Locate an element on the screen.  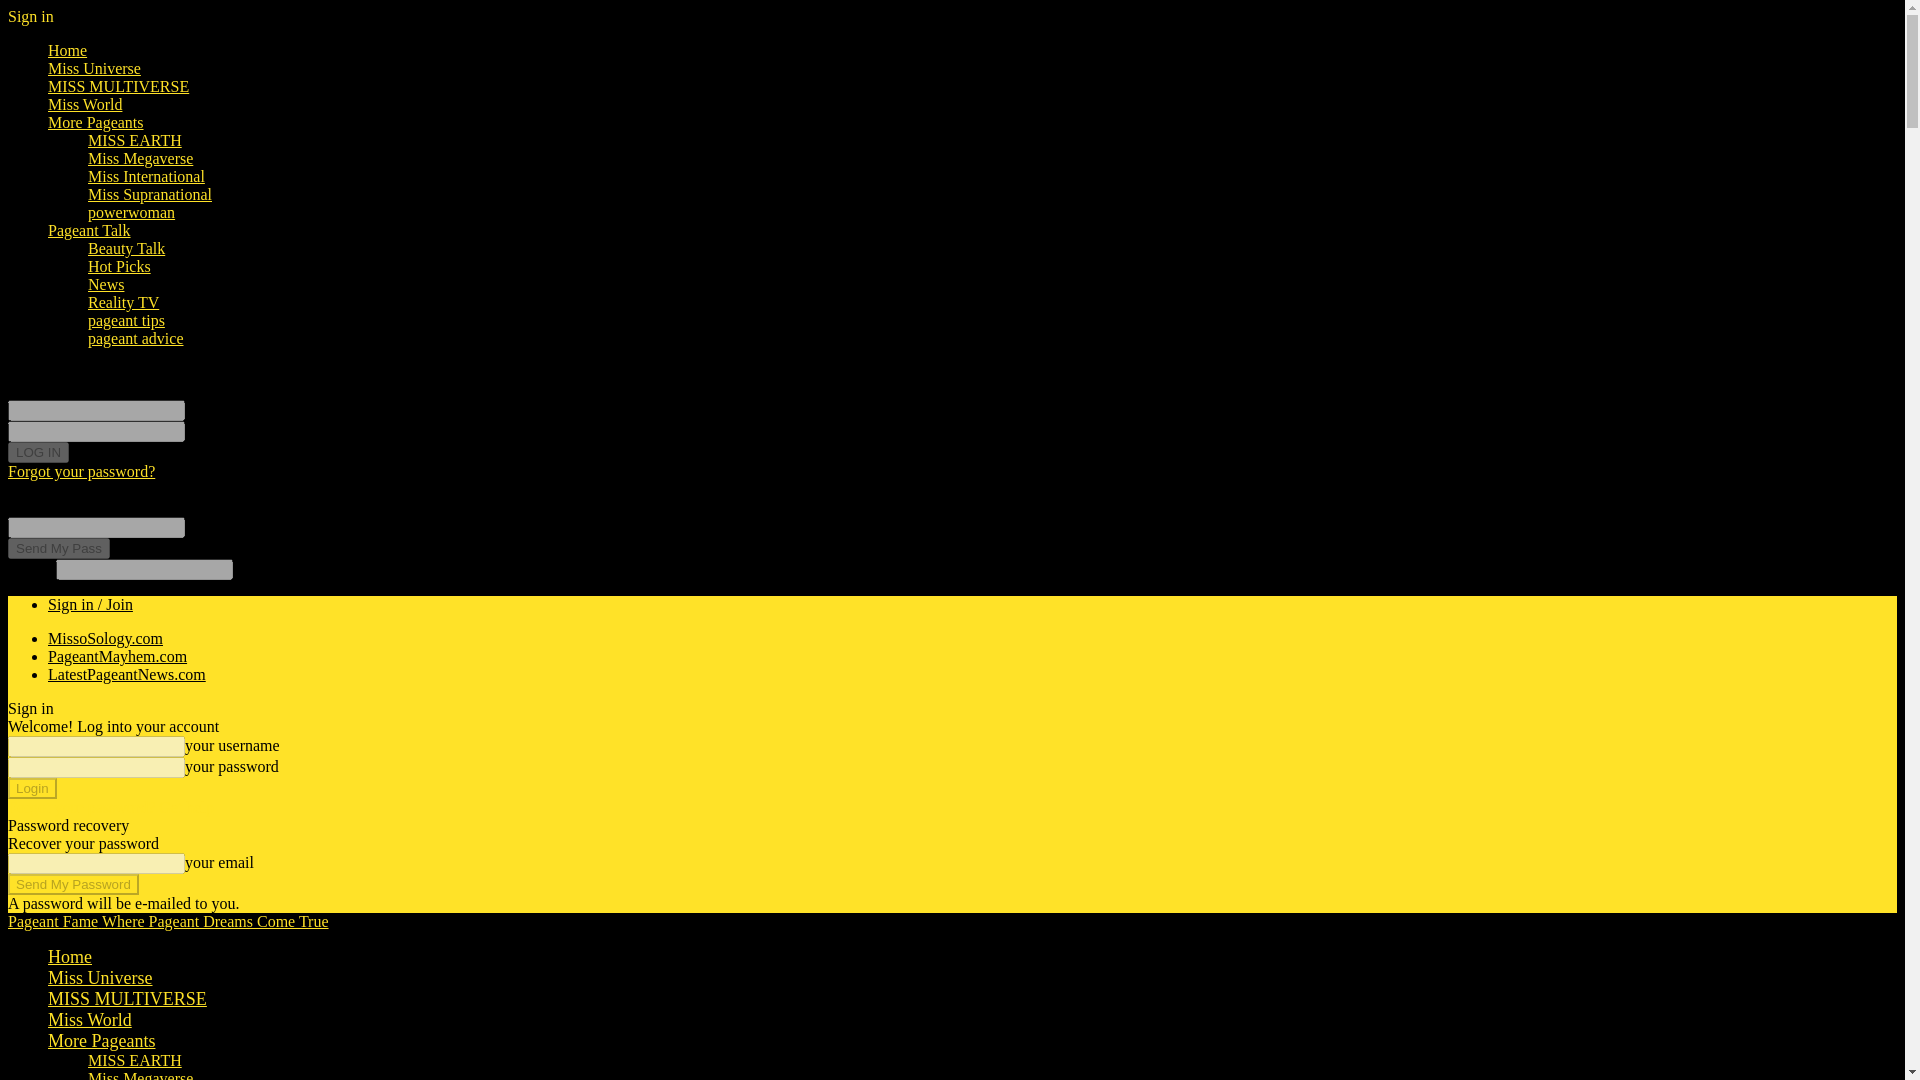
Login is located at coordinates (32, 788).